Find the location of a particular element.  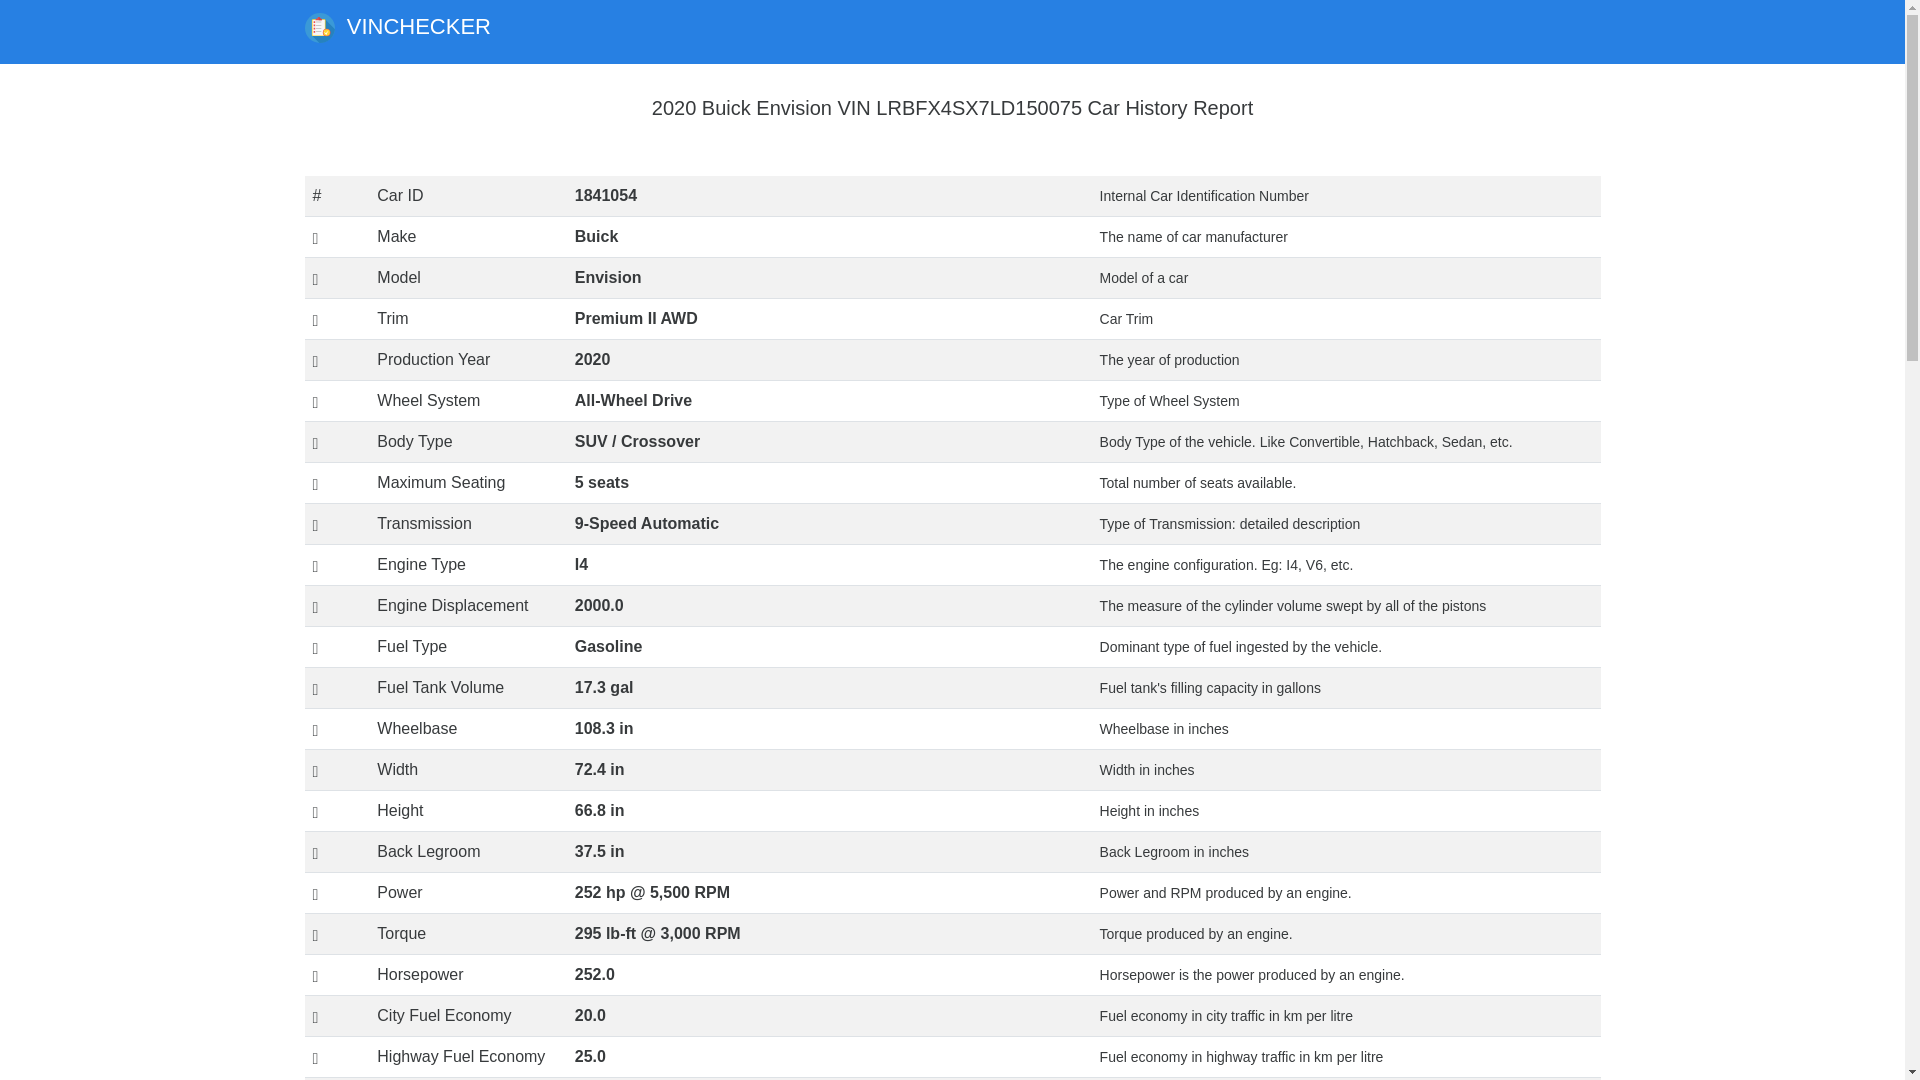

VinChecker.ME is located at coordinates (396, 32).